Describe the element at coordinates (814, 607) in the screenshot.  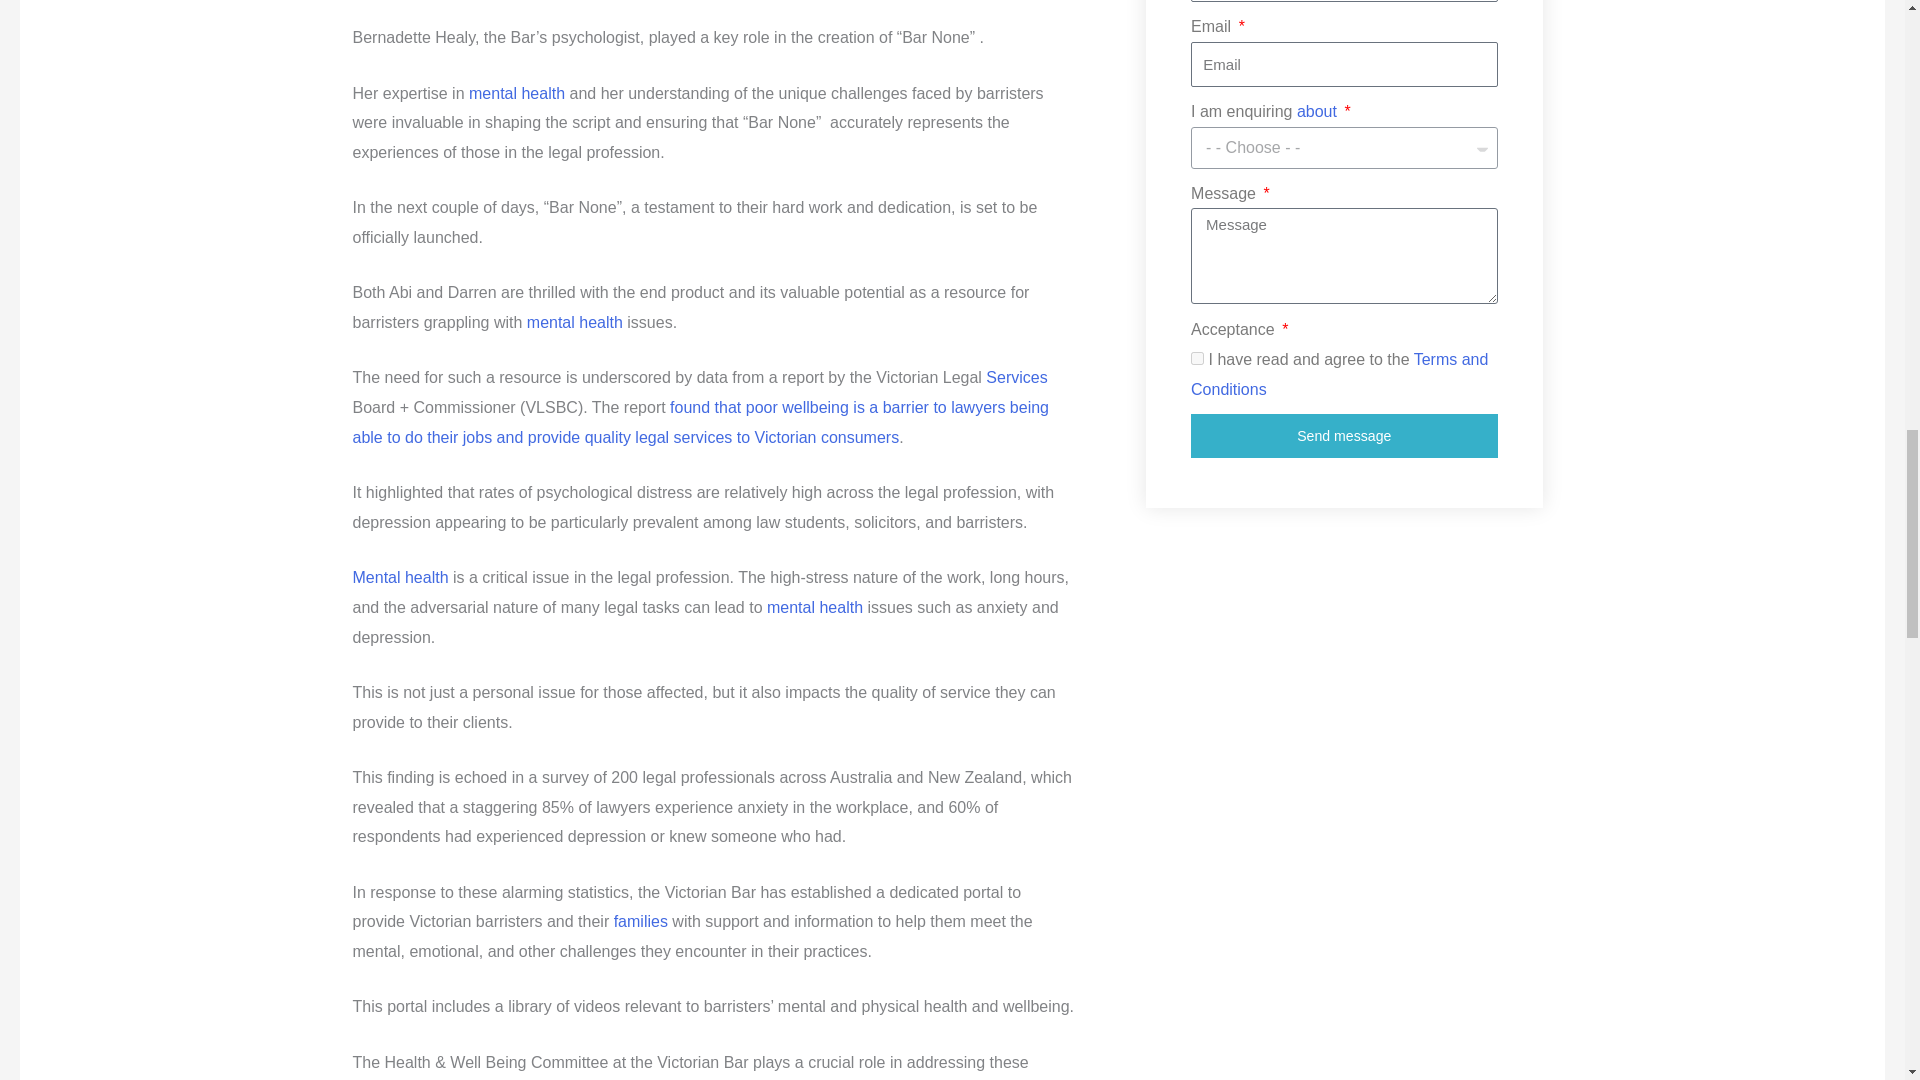
I see `mental health` at that location.